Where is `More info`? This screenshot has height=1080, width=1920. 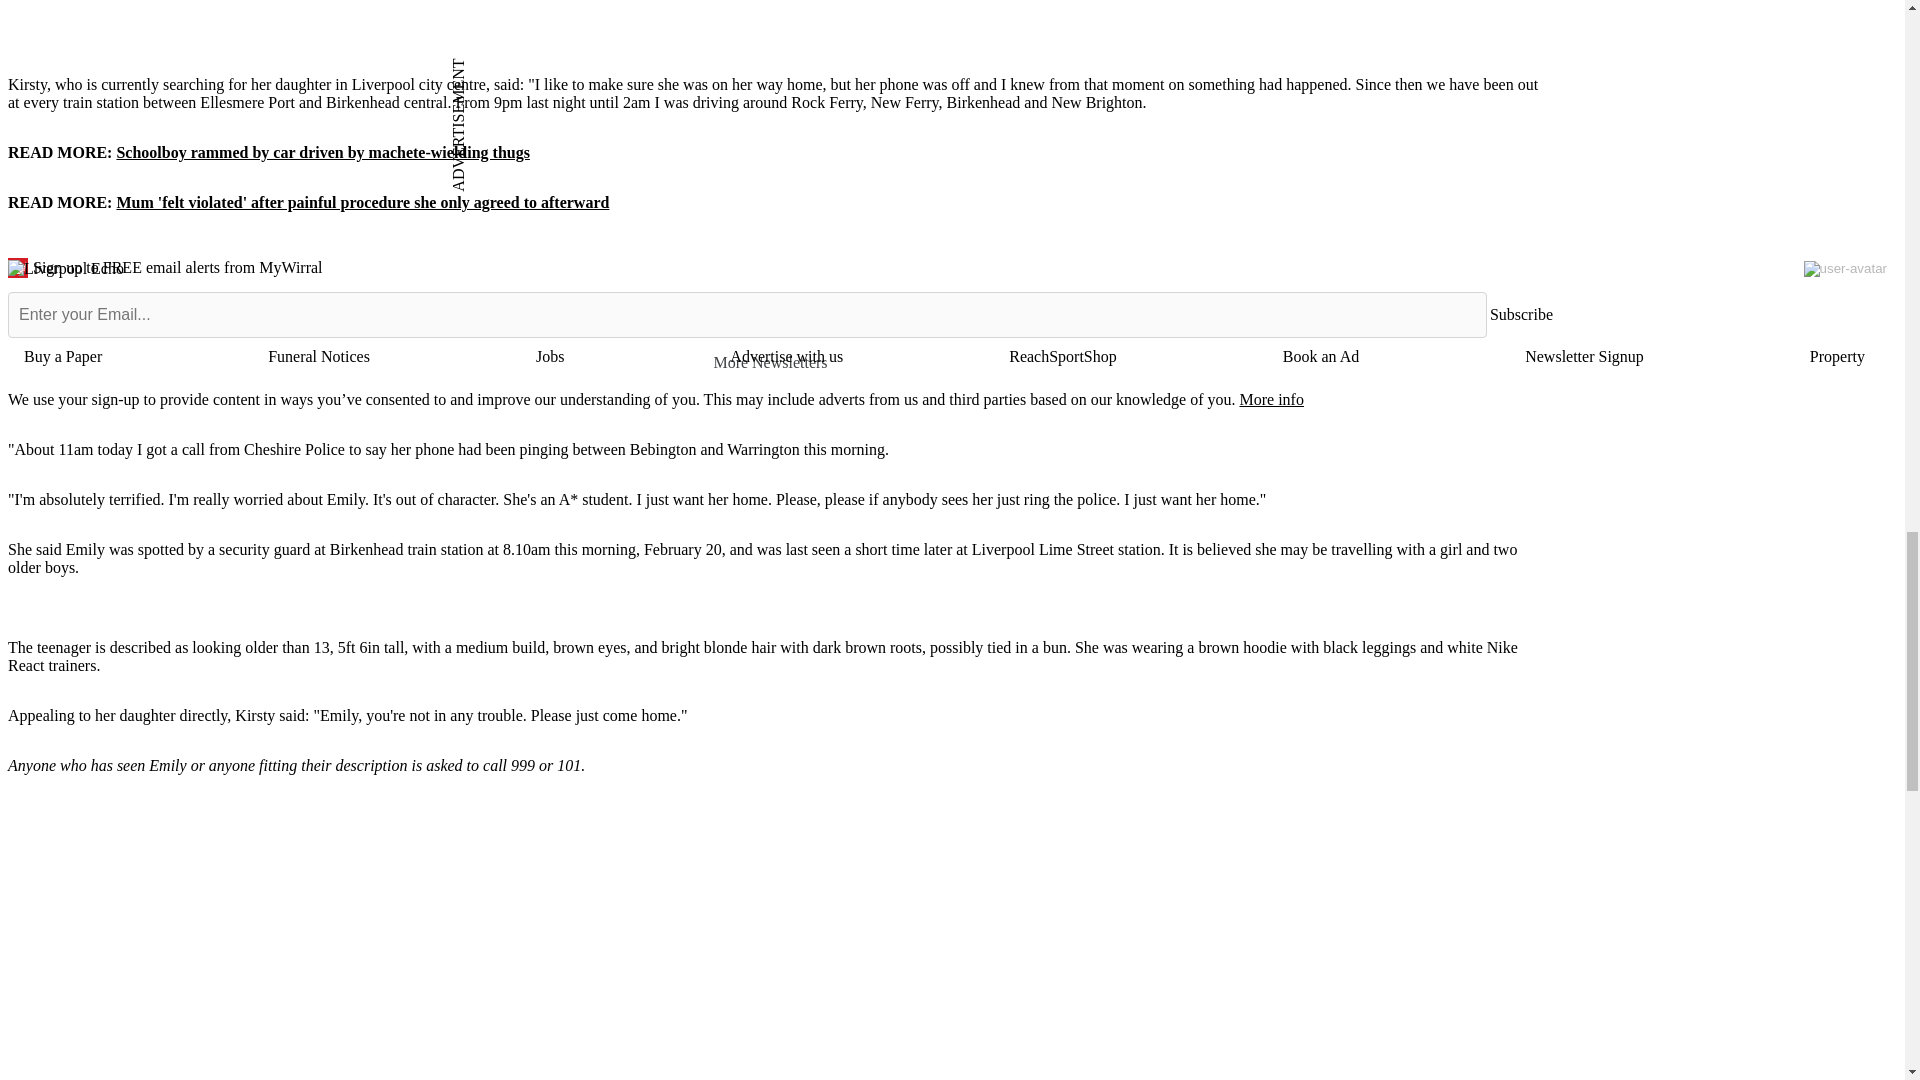
More info is located at coordinates (1270, 399).